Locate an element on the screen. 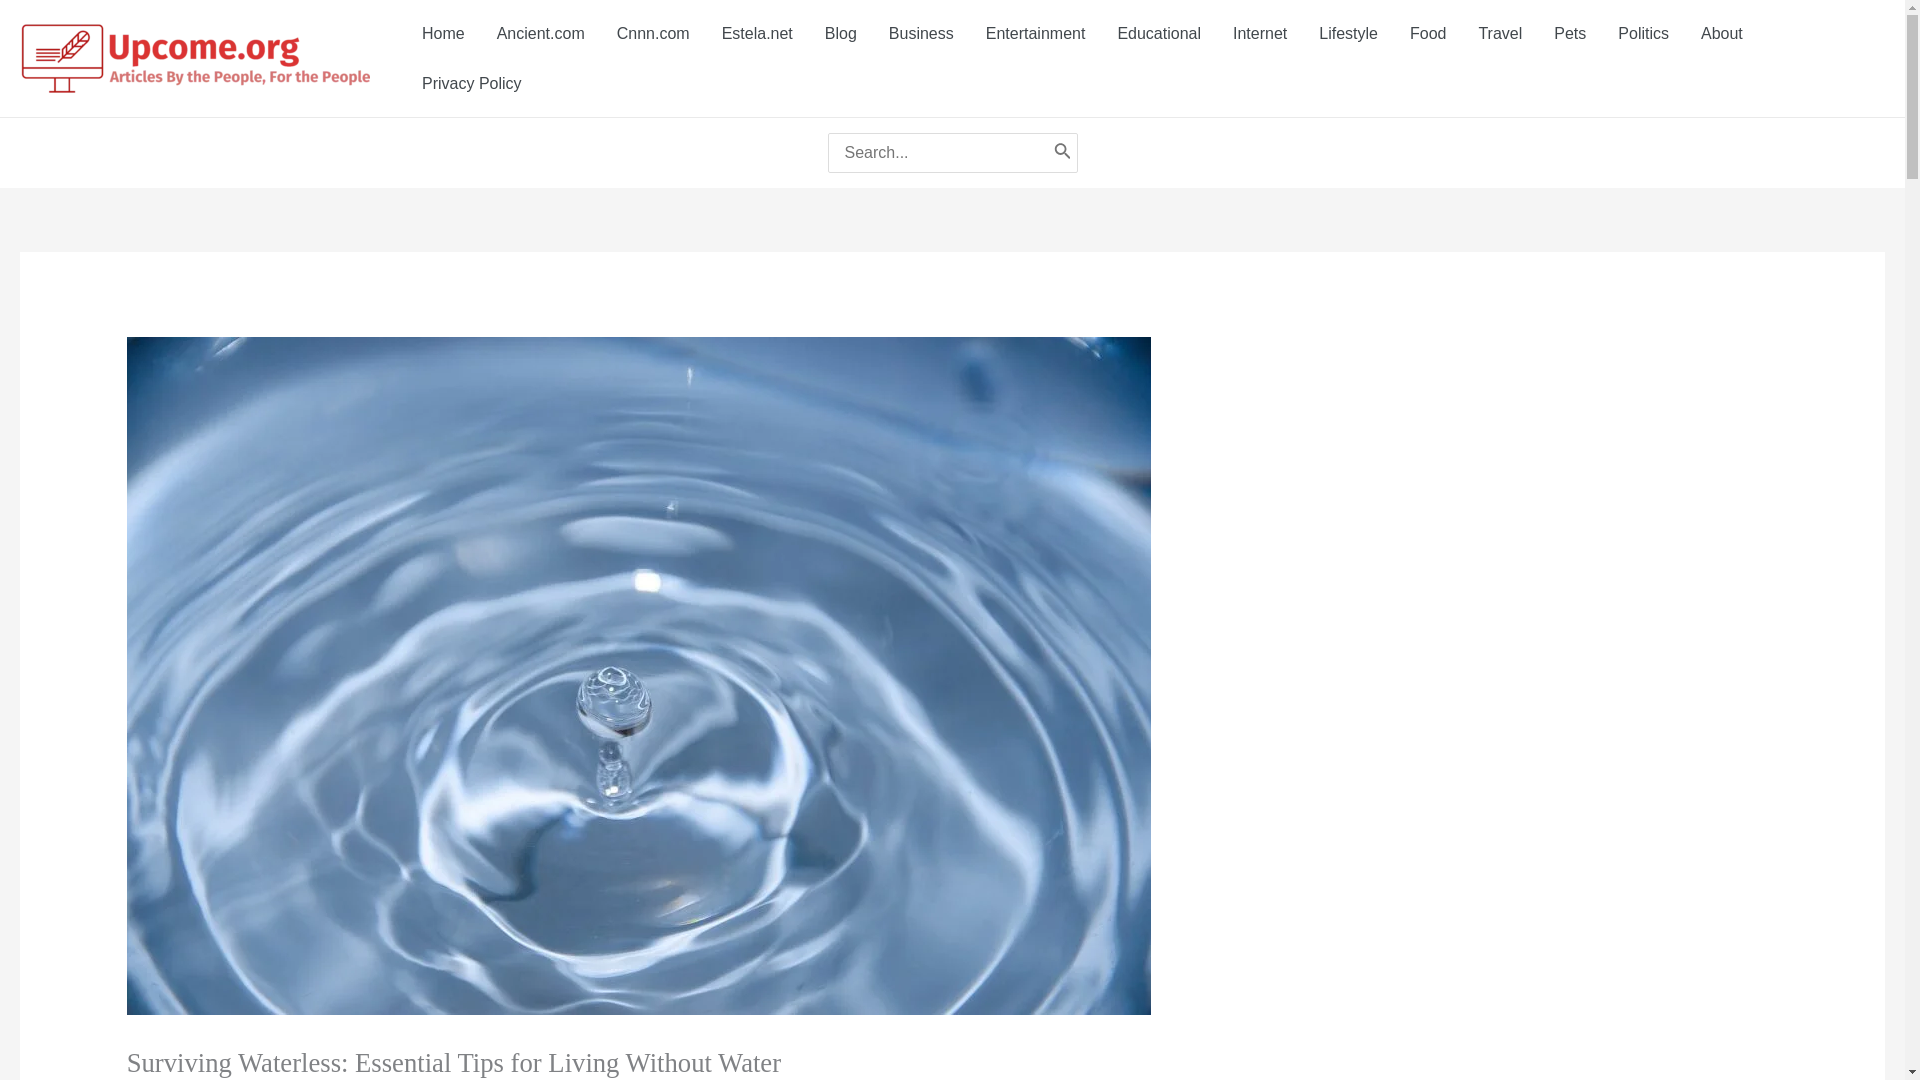 Image resolution: width=1920 pixels, height=1080 pixels. Pets is located at coordinates (1569, 32).